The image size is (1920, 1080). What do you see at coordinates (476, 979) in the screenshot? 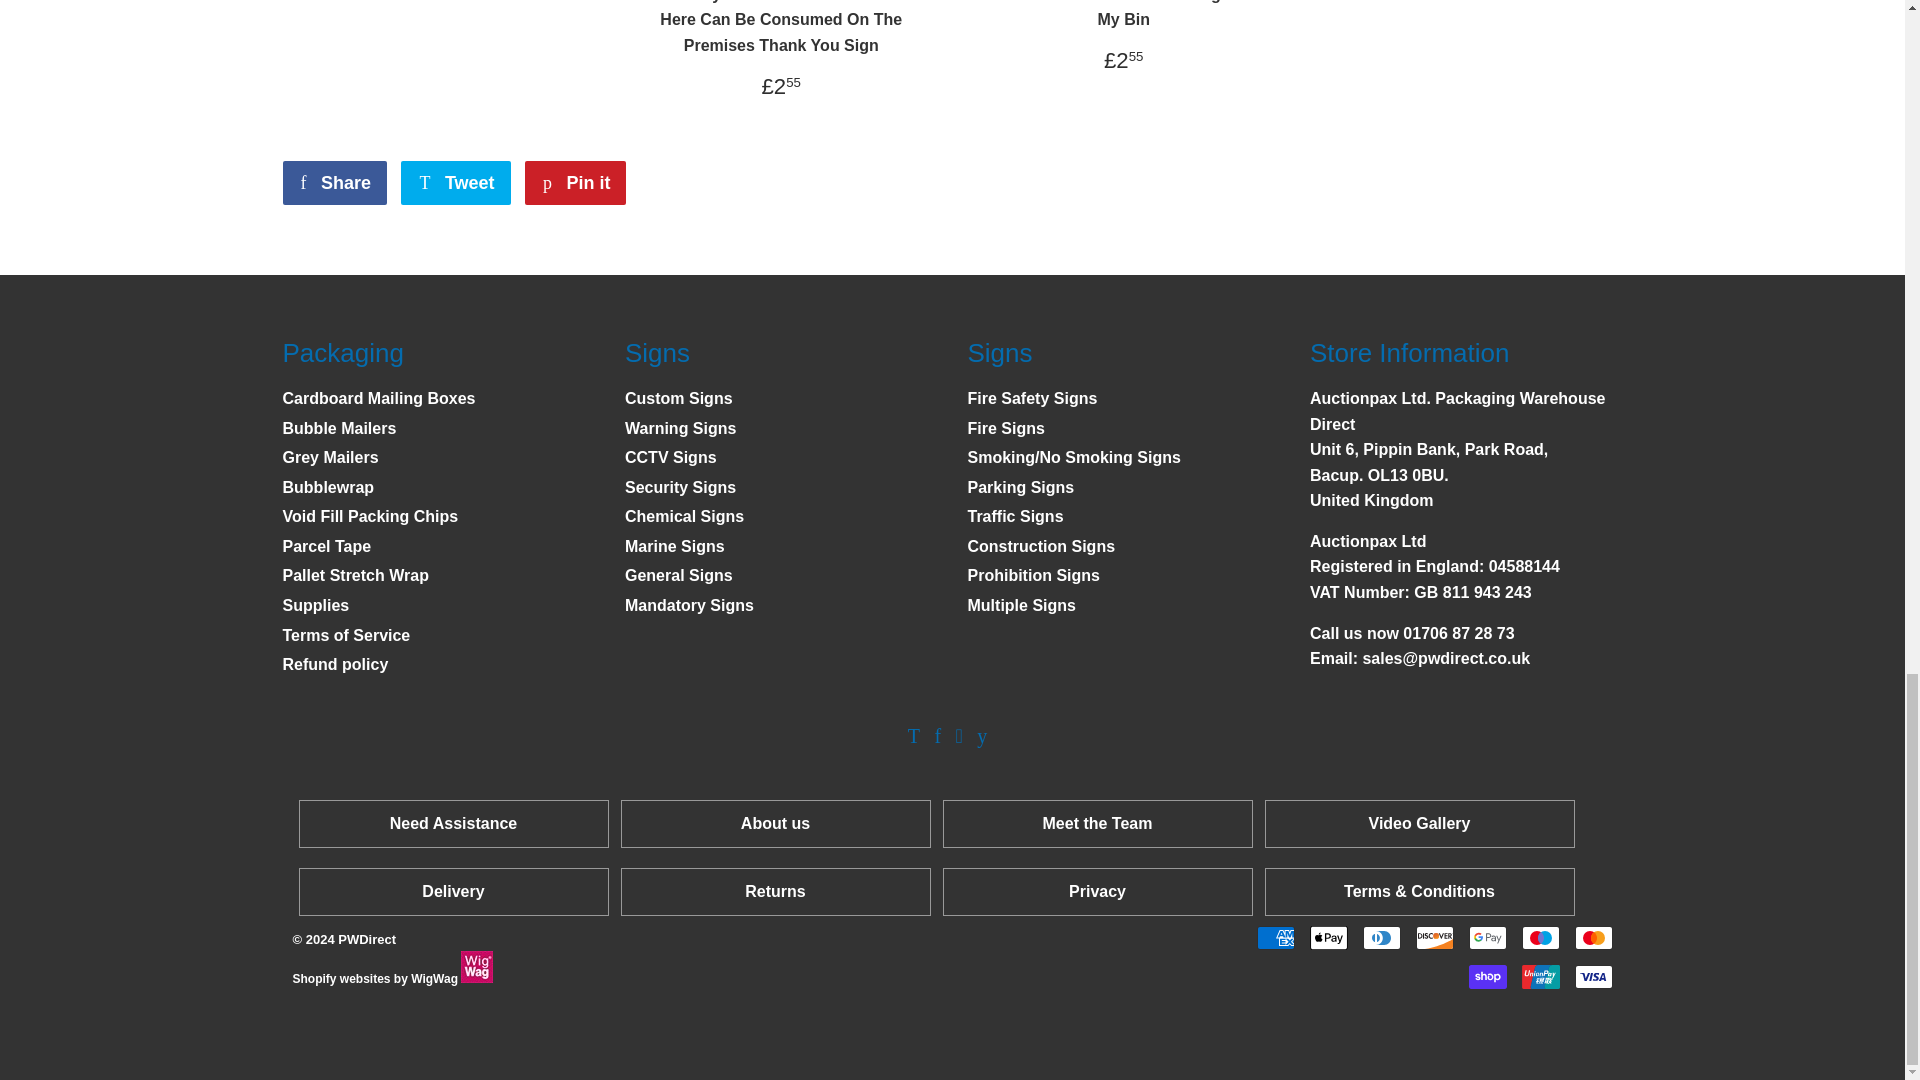
I see `Shopify websites by WigWag` at bounding box center [476, 979].